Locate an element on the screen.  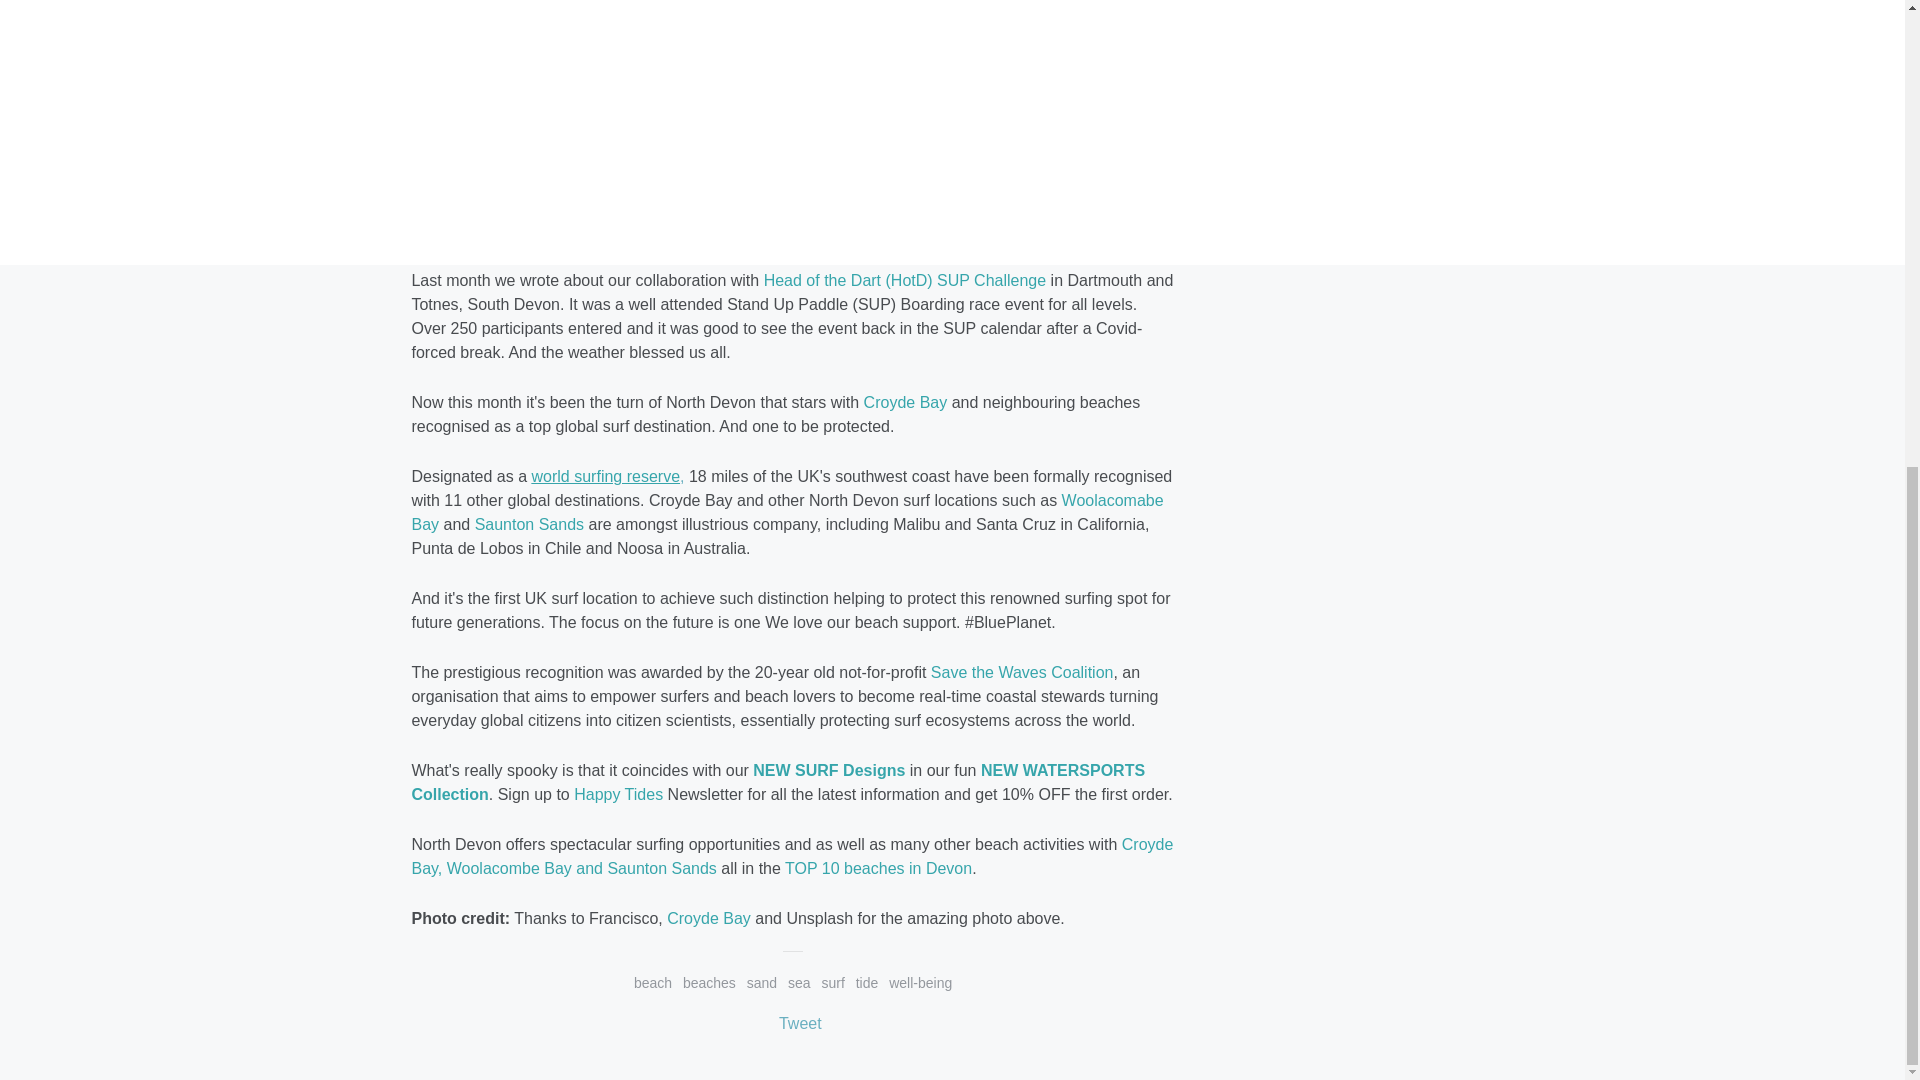
Head of the Dart SUP Challenge is located at coordinates (905, 280).